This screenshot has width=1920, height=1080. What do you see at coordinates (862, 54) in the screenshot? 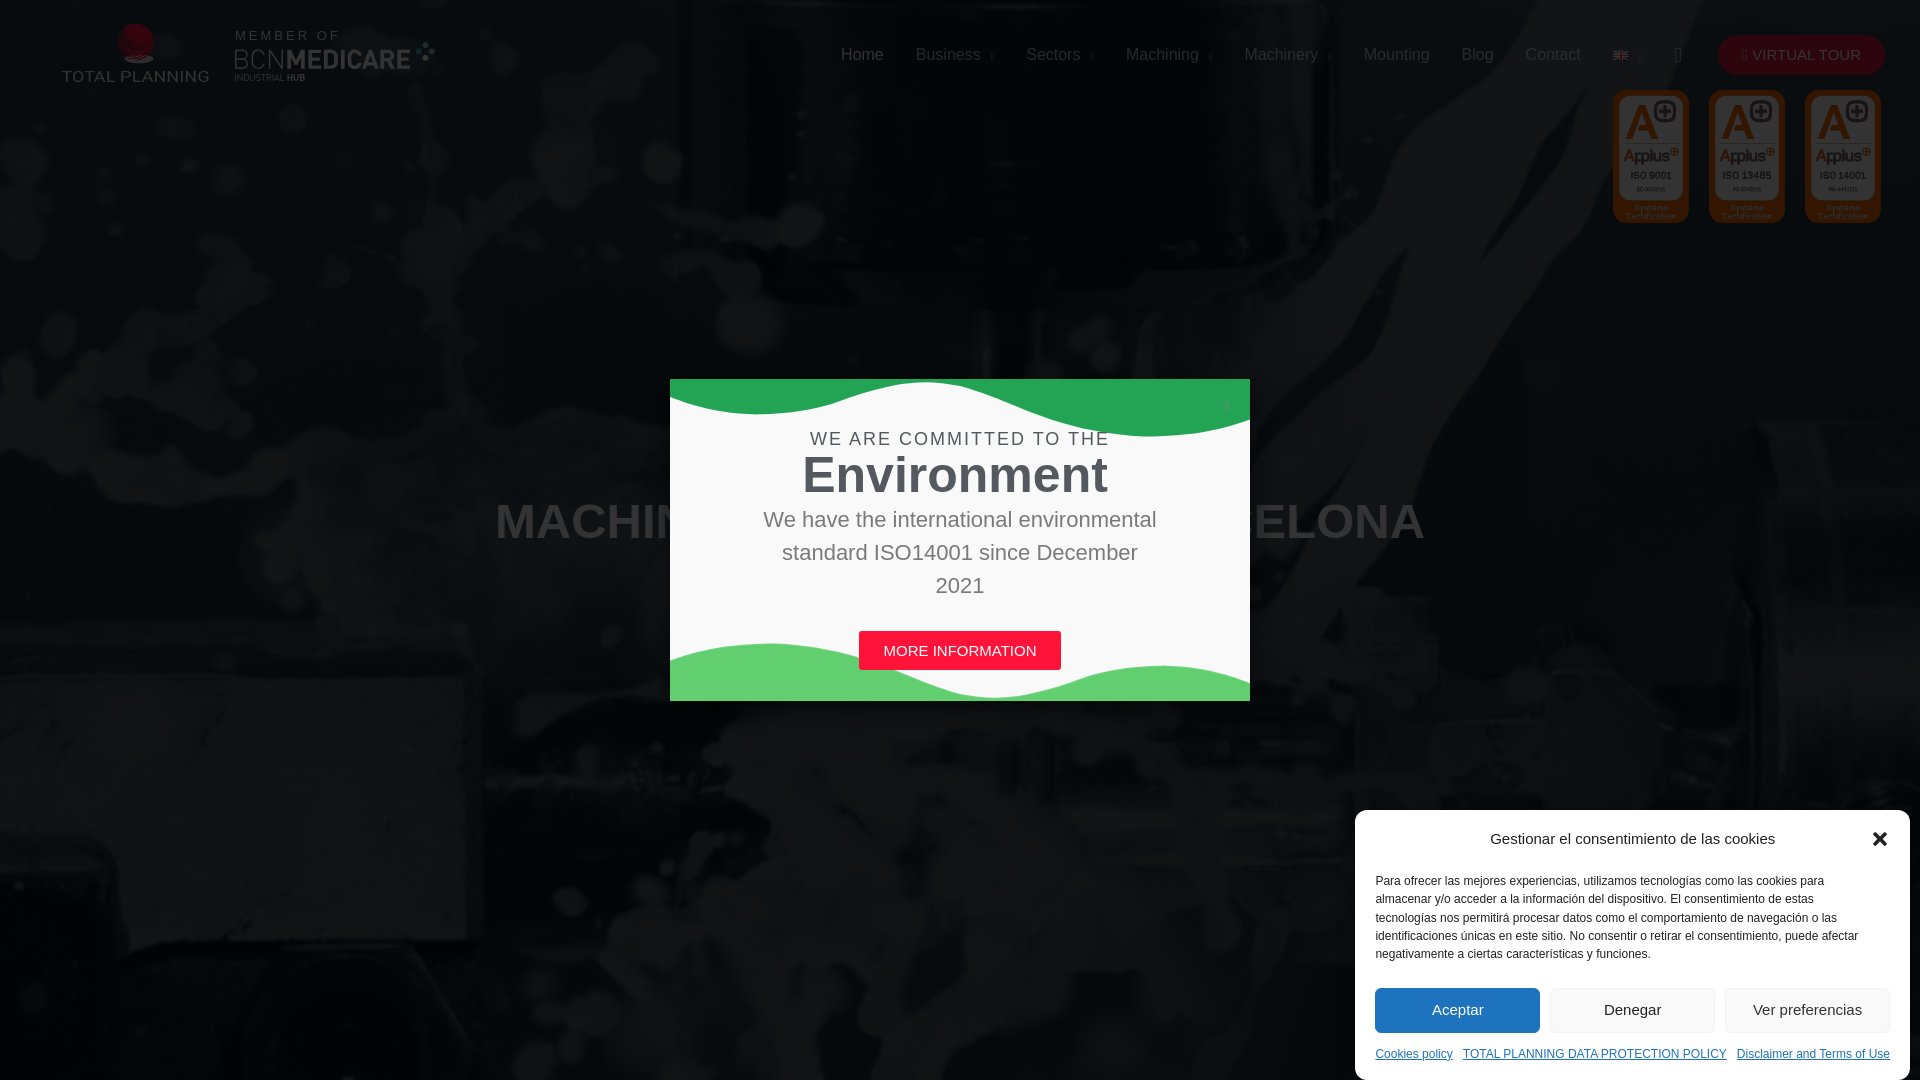
I see `Home` at bounding box center [862, 54].